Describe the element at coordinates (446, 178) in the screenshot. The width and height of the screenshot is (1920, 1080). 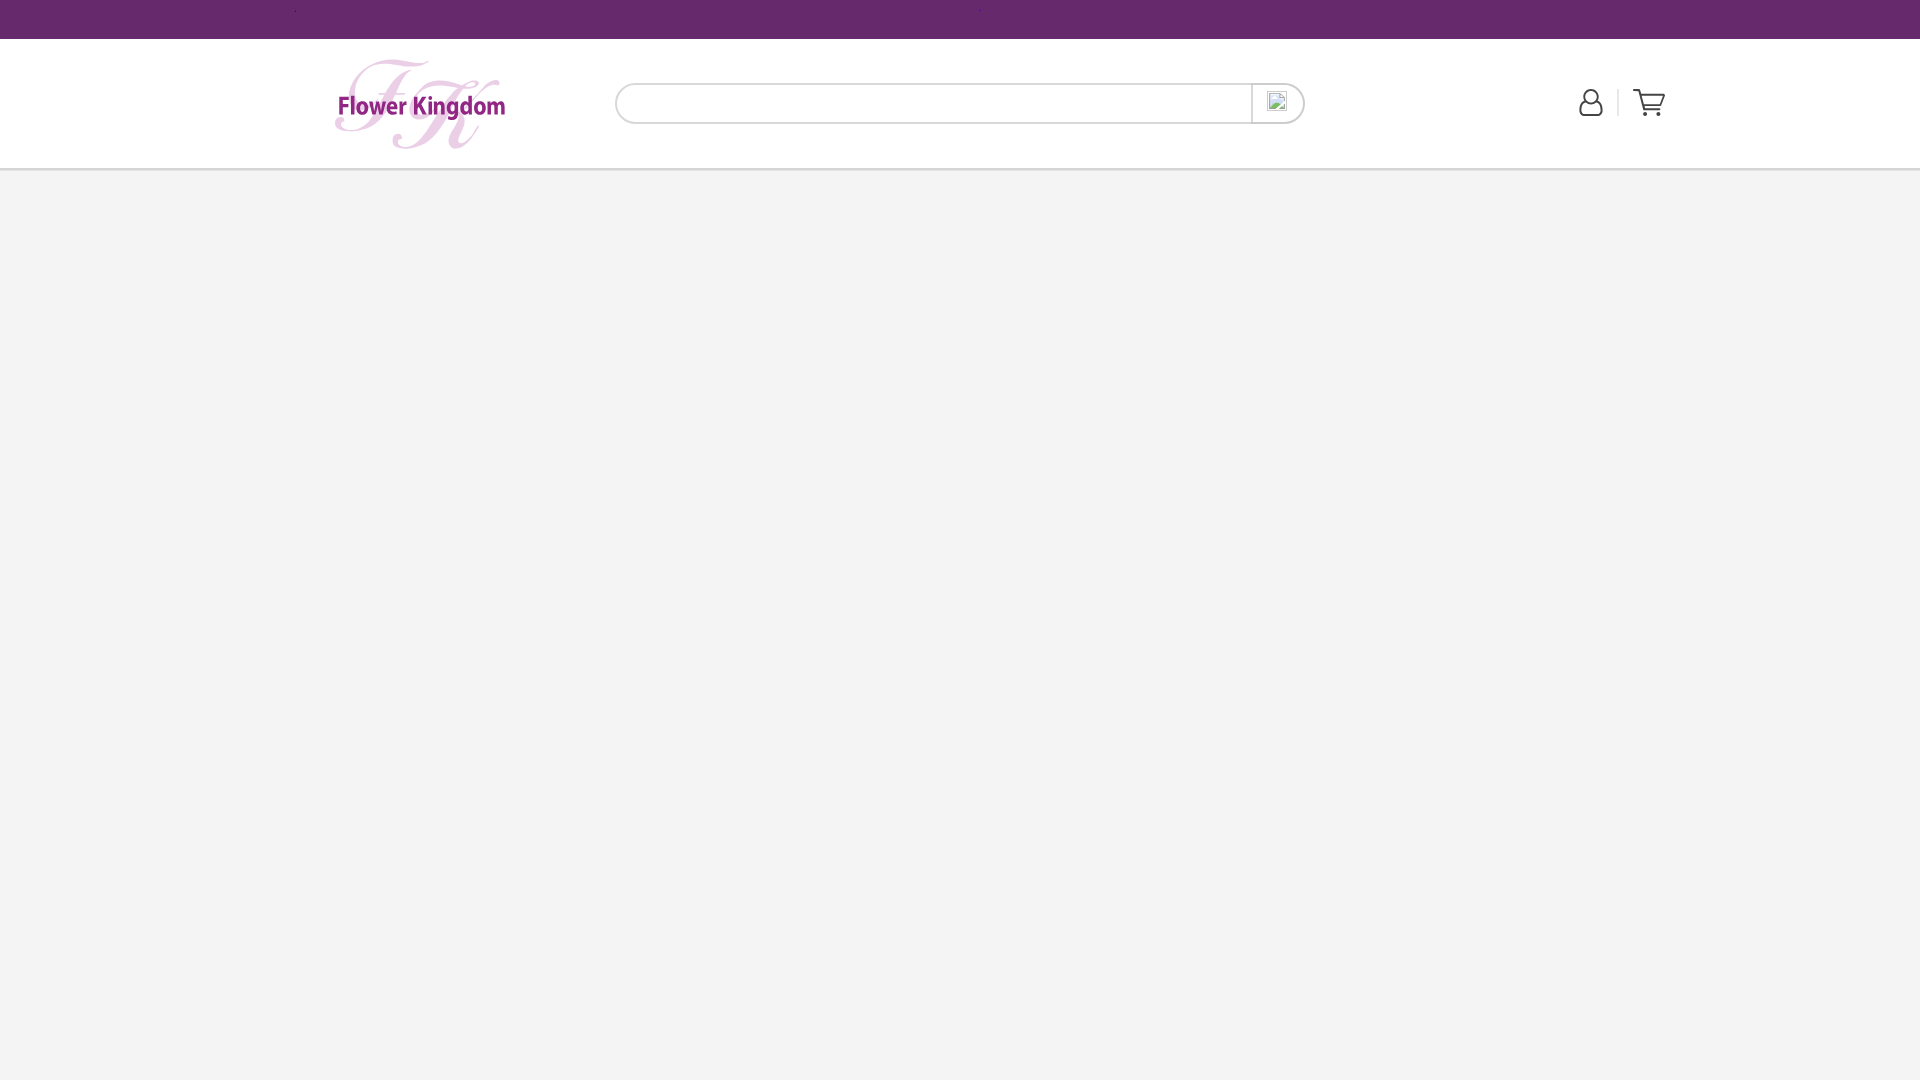
I see `Just Because` at that location.